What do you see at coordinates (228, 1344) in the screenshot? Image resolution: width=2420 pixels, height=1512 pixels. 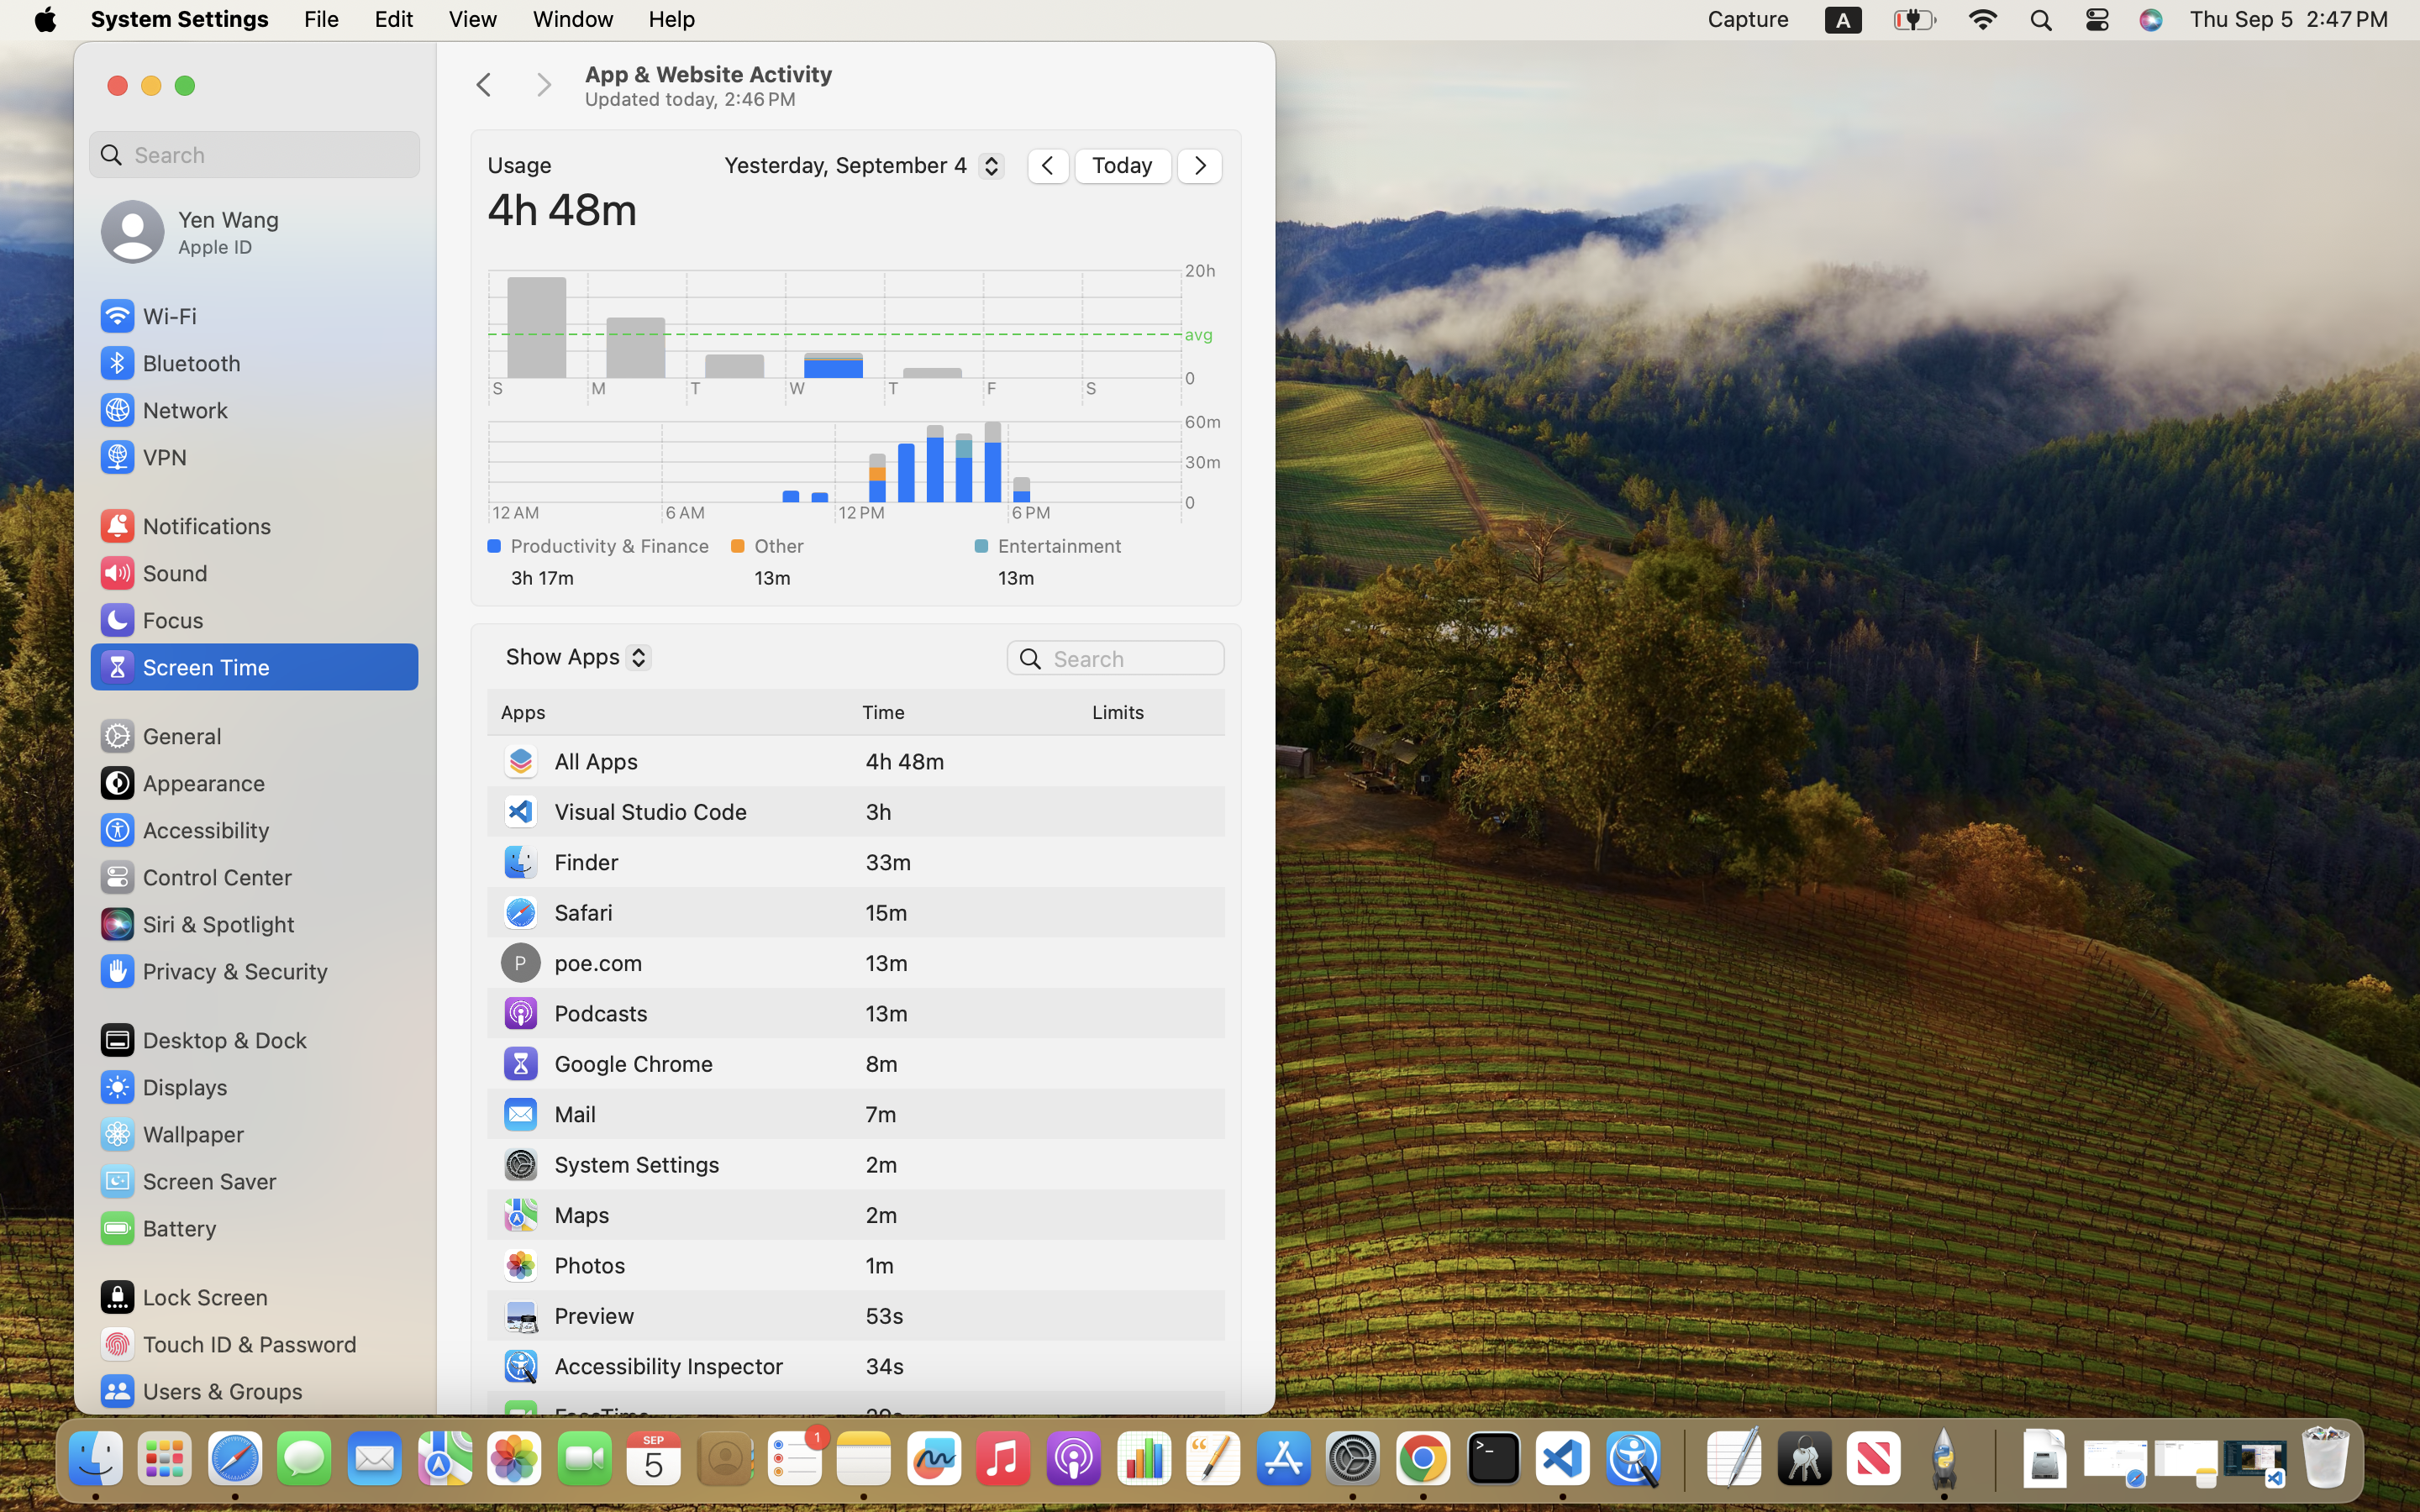 I see `Touch ID & Password` at bounding box center [228, 1344].